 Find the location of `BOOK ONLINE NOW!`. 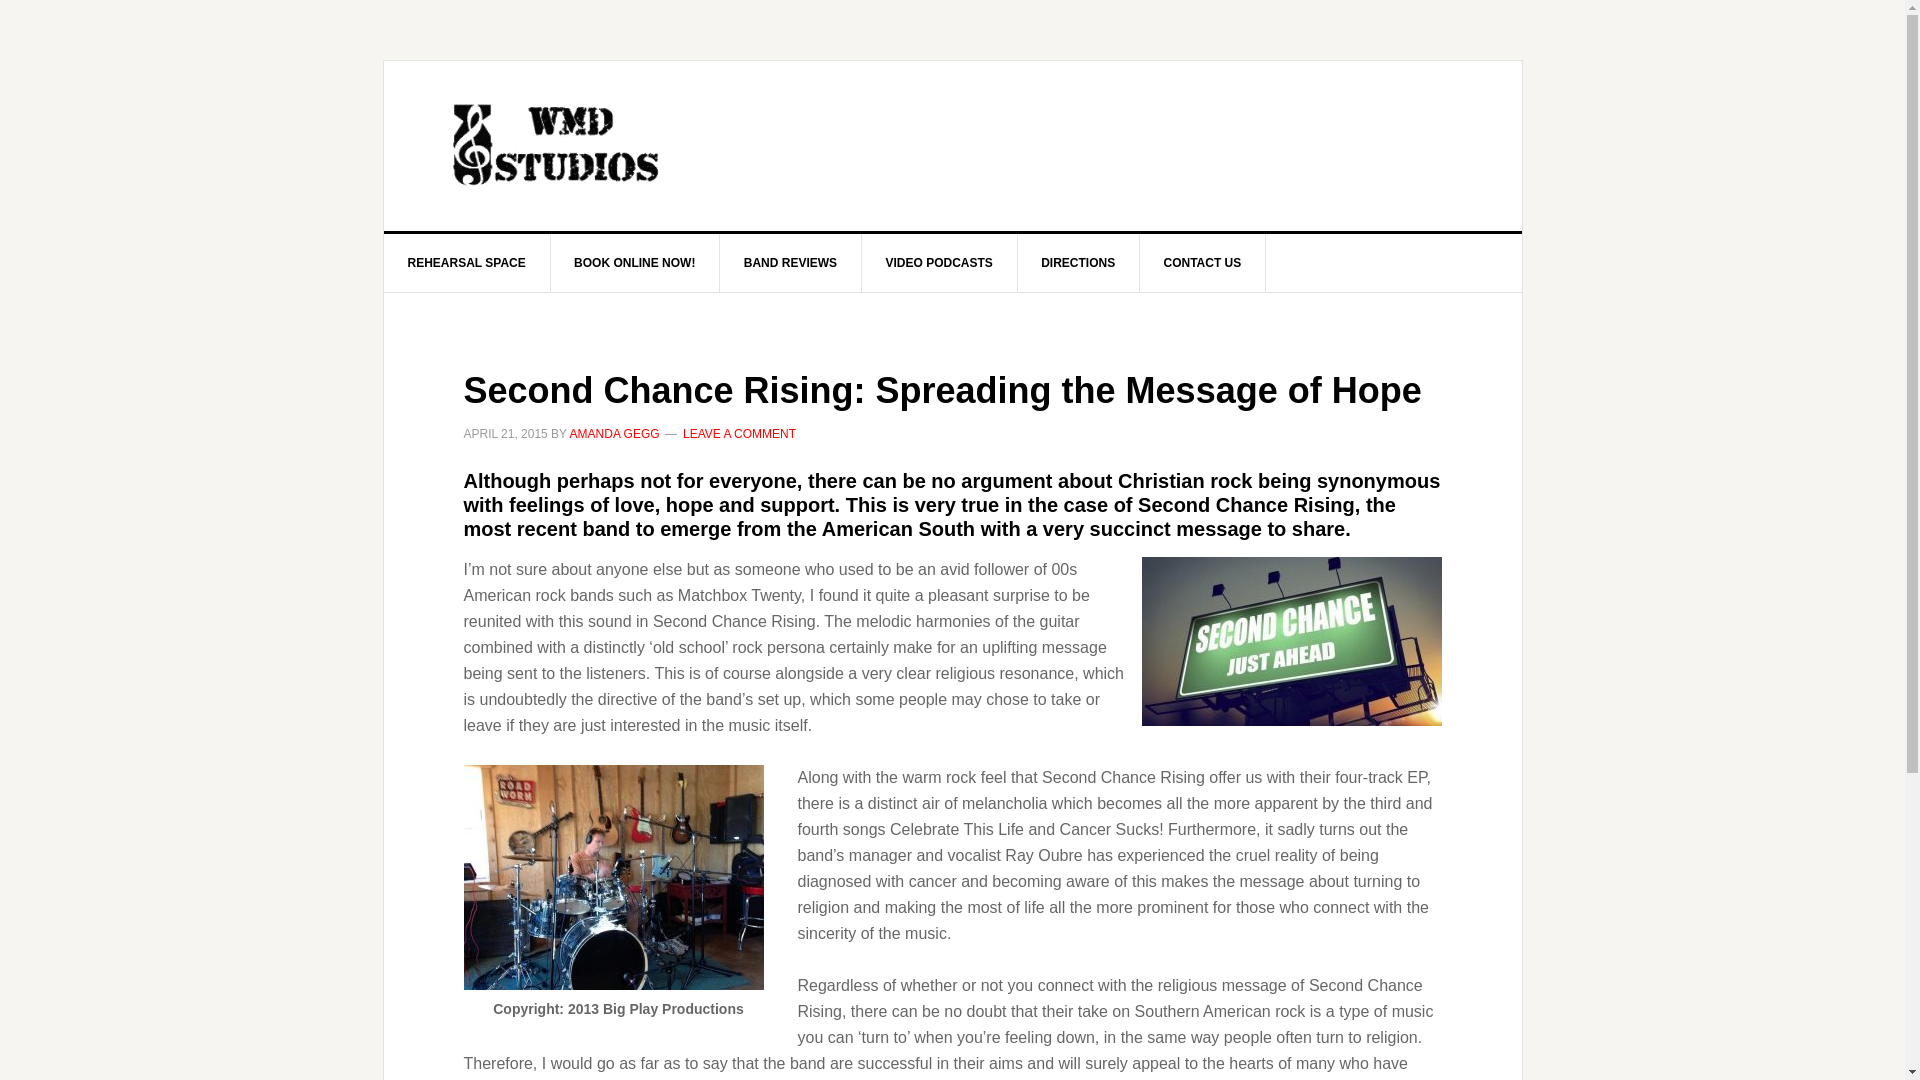

BOOK ONLINE NOW! is located at coordinates (634, 262).